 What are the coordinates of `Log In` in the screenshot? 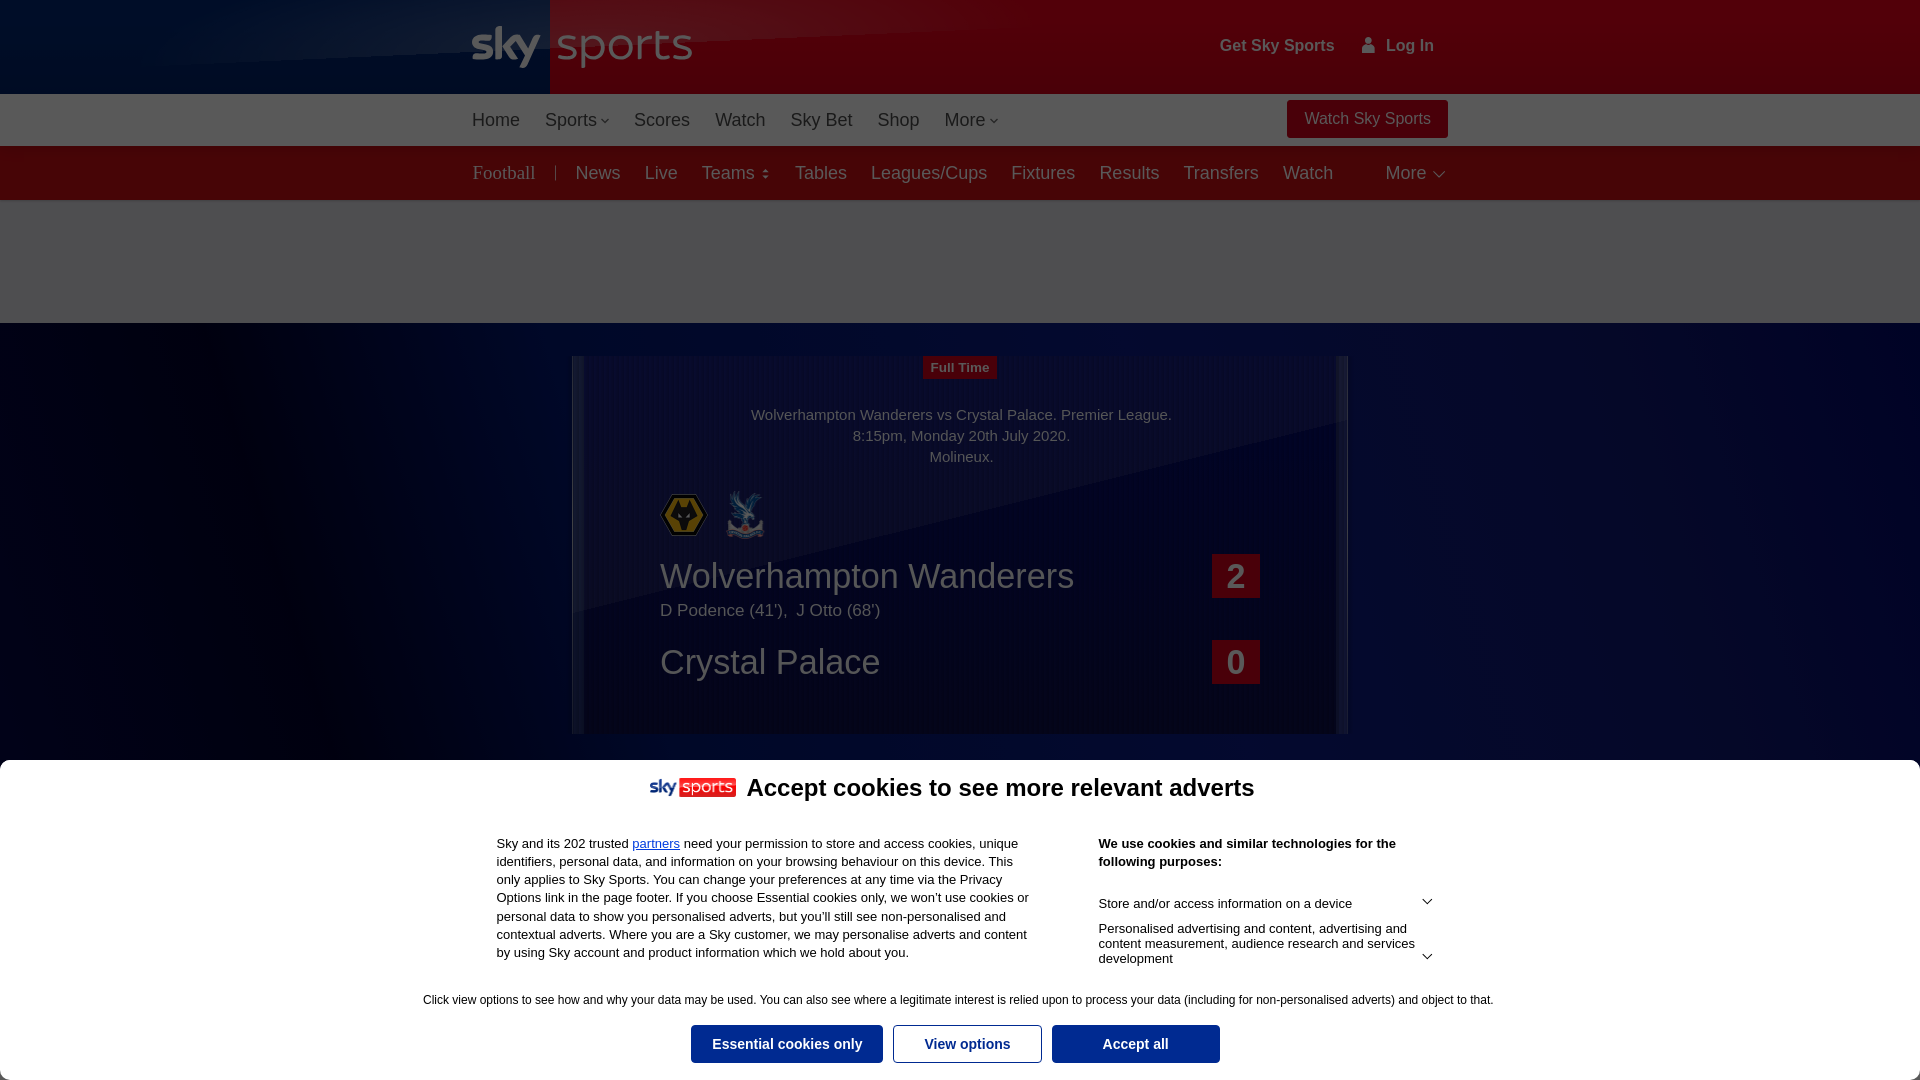 It's located at (1398, 45).